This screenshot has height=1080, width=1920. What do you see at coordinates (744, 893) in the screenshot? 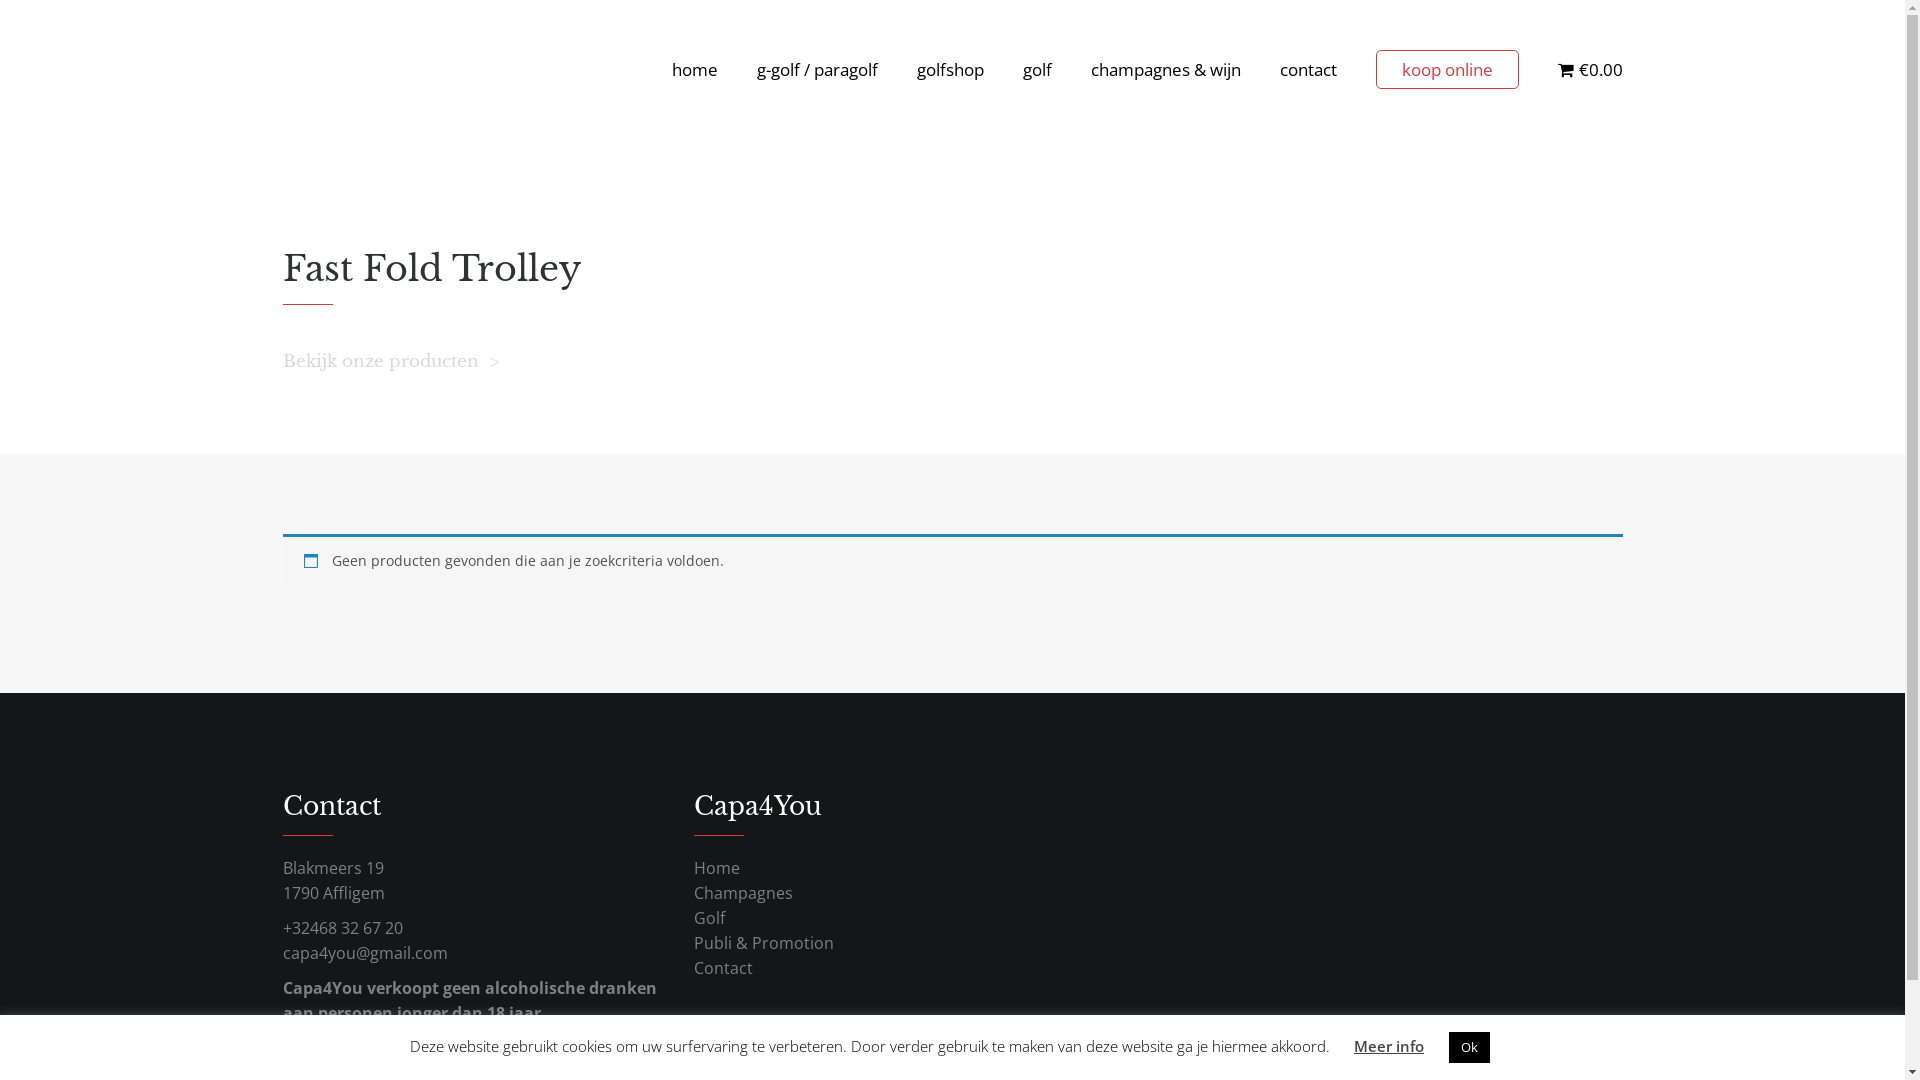
I see `Champagnes` at bounding box center [744, 893].